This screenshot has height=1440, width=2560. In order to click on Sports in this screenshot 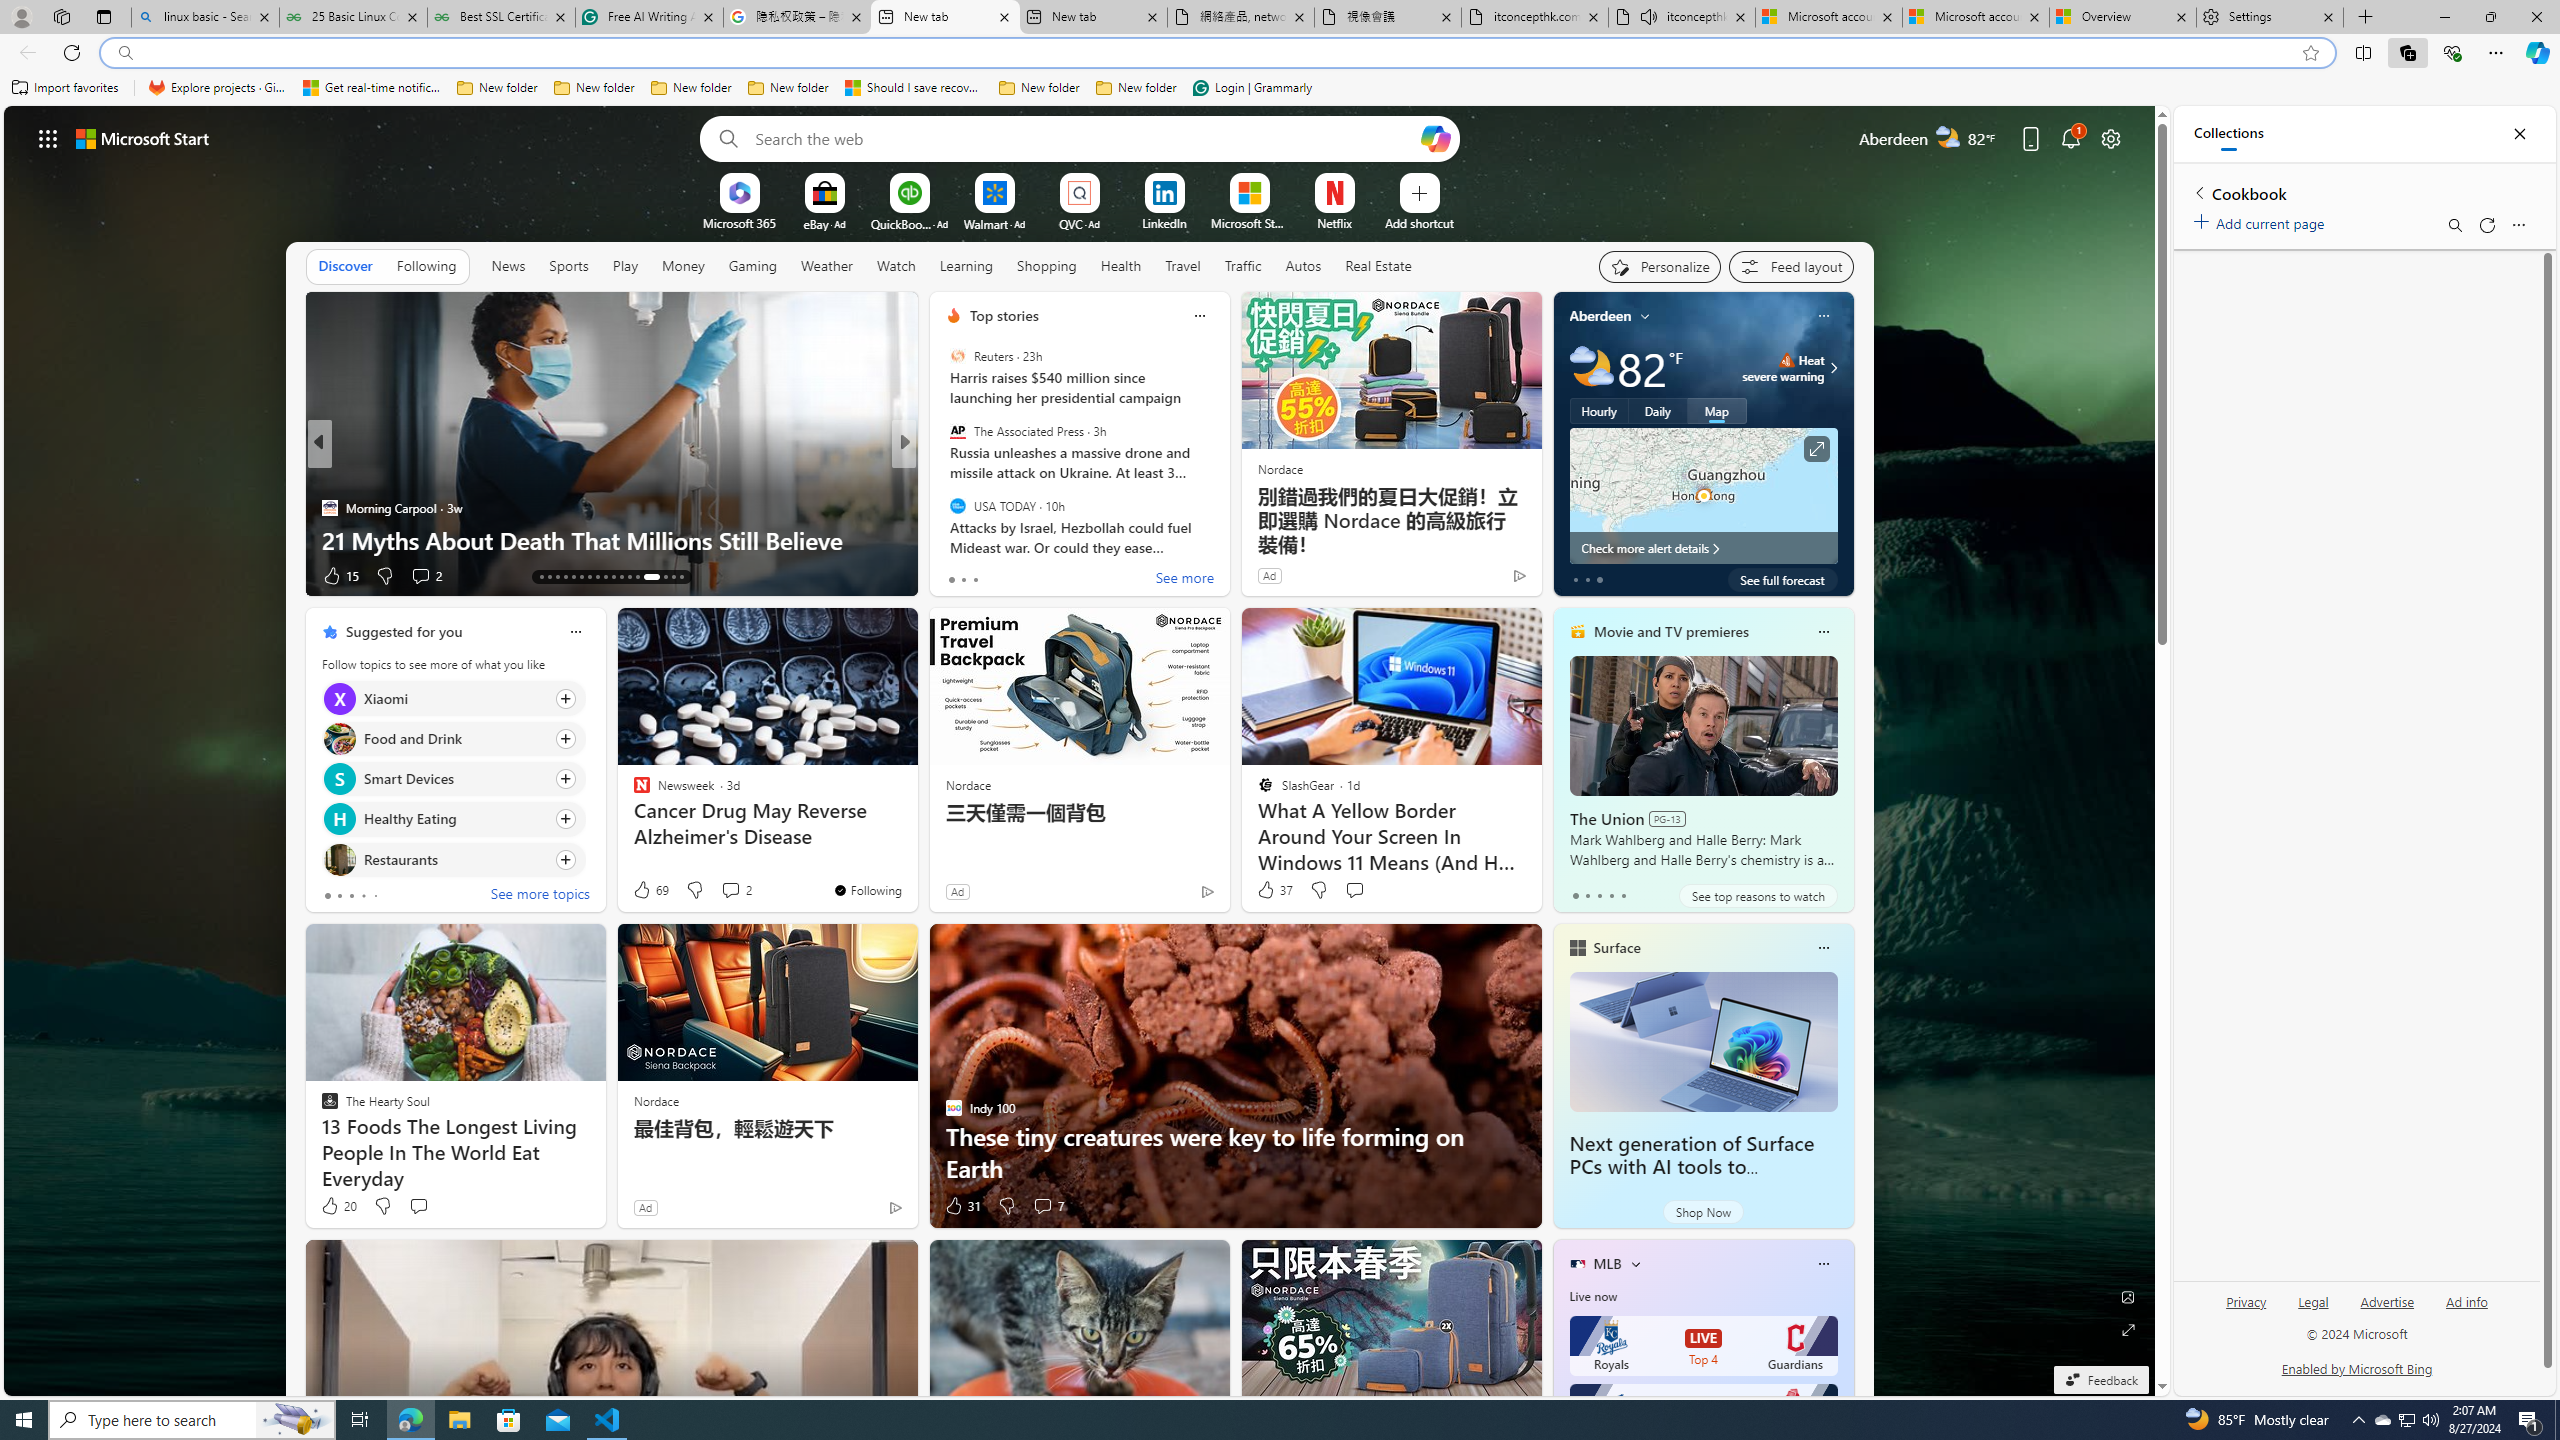, I will do `click(569, 266)`.